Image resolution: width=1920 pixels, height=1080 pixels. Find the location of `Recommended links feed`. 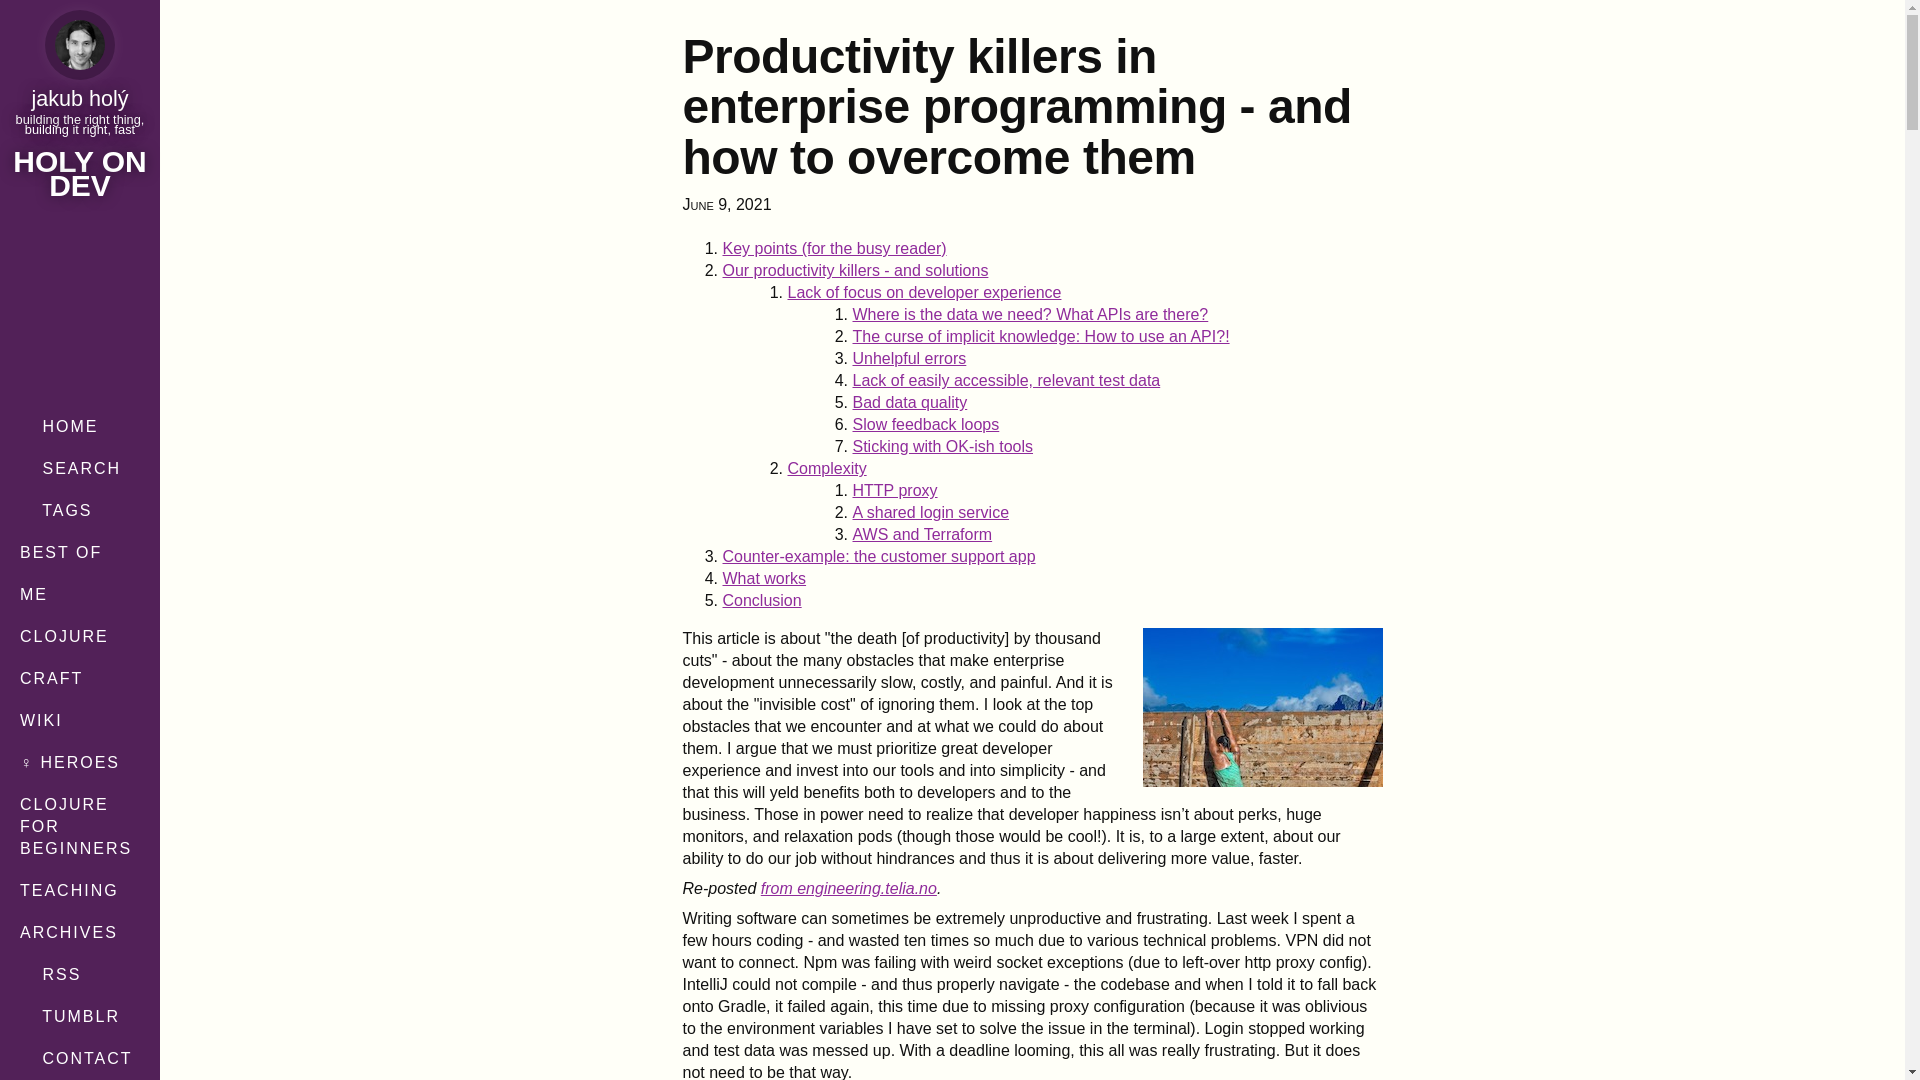

Recommended links feed is located at coordinates (80, 1016).